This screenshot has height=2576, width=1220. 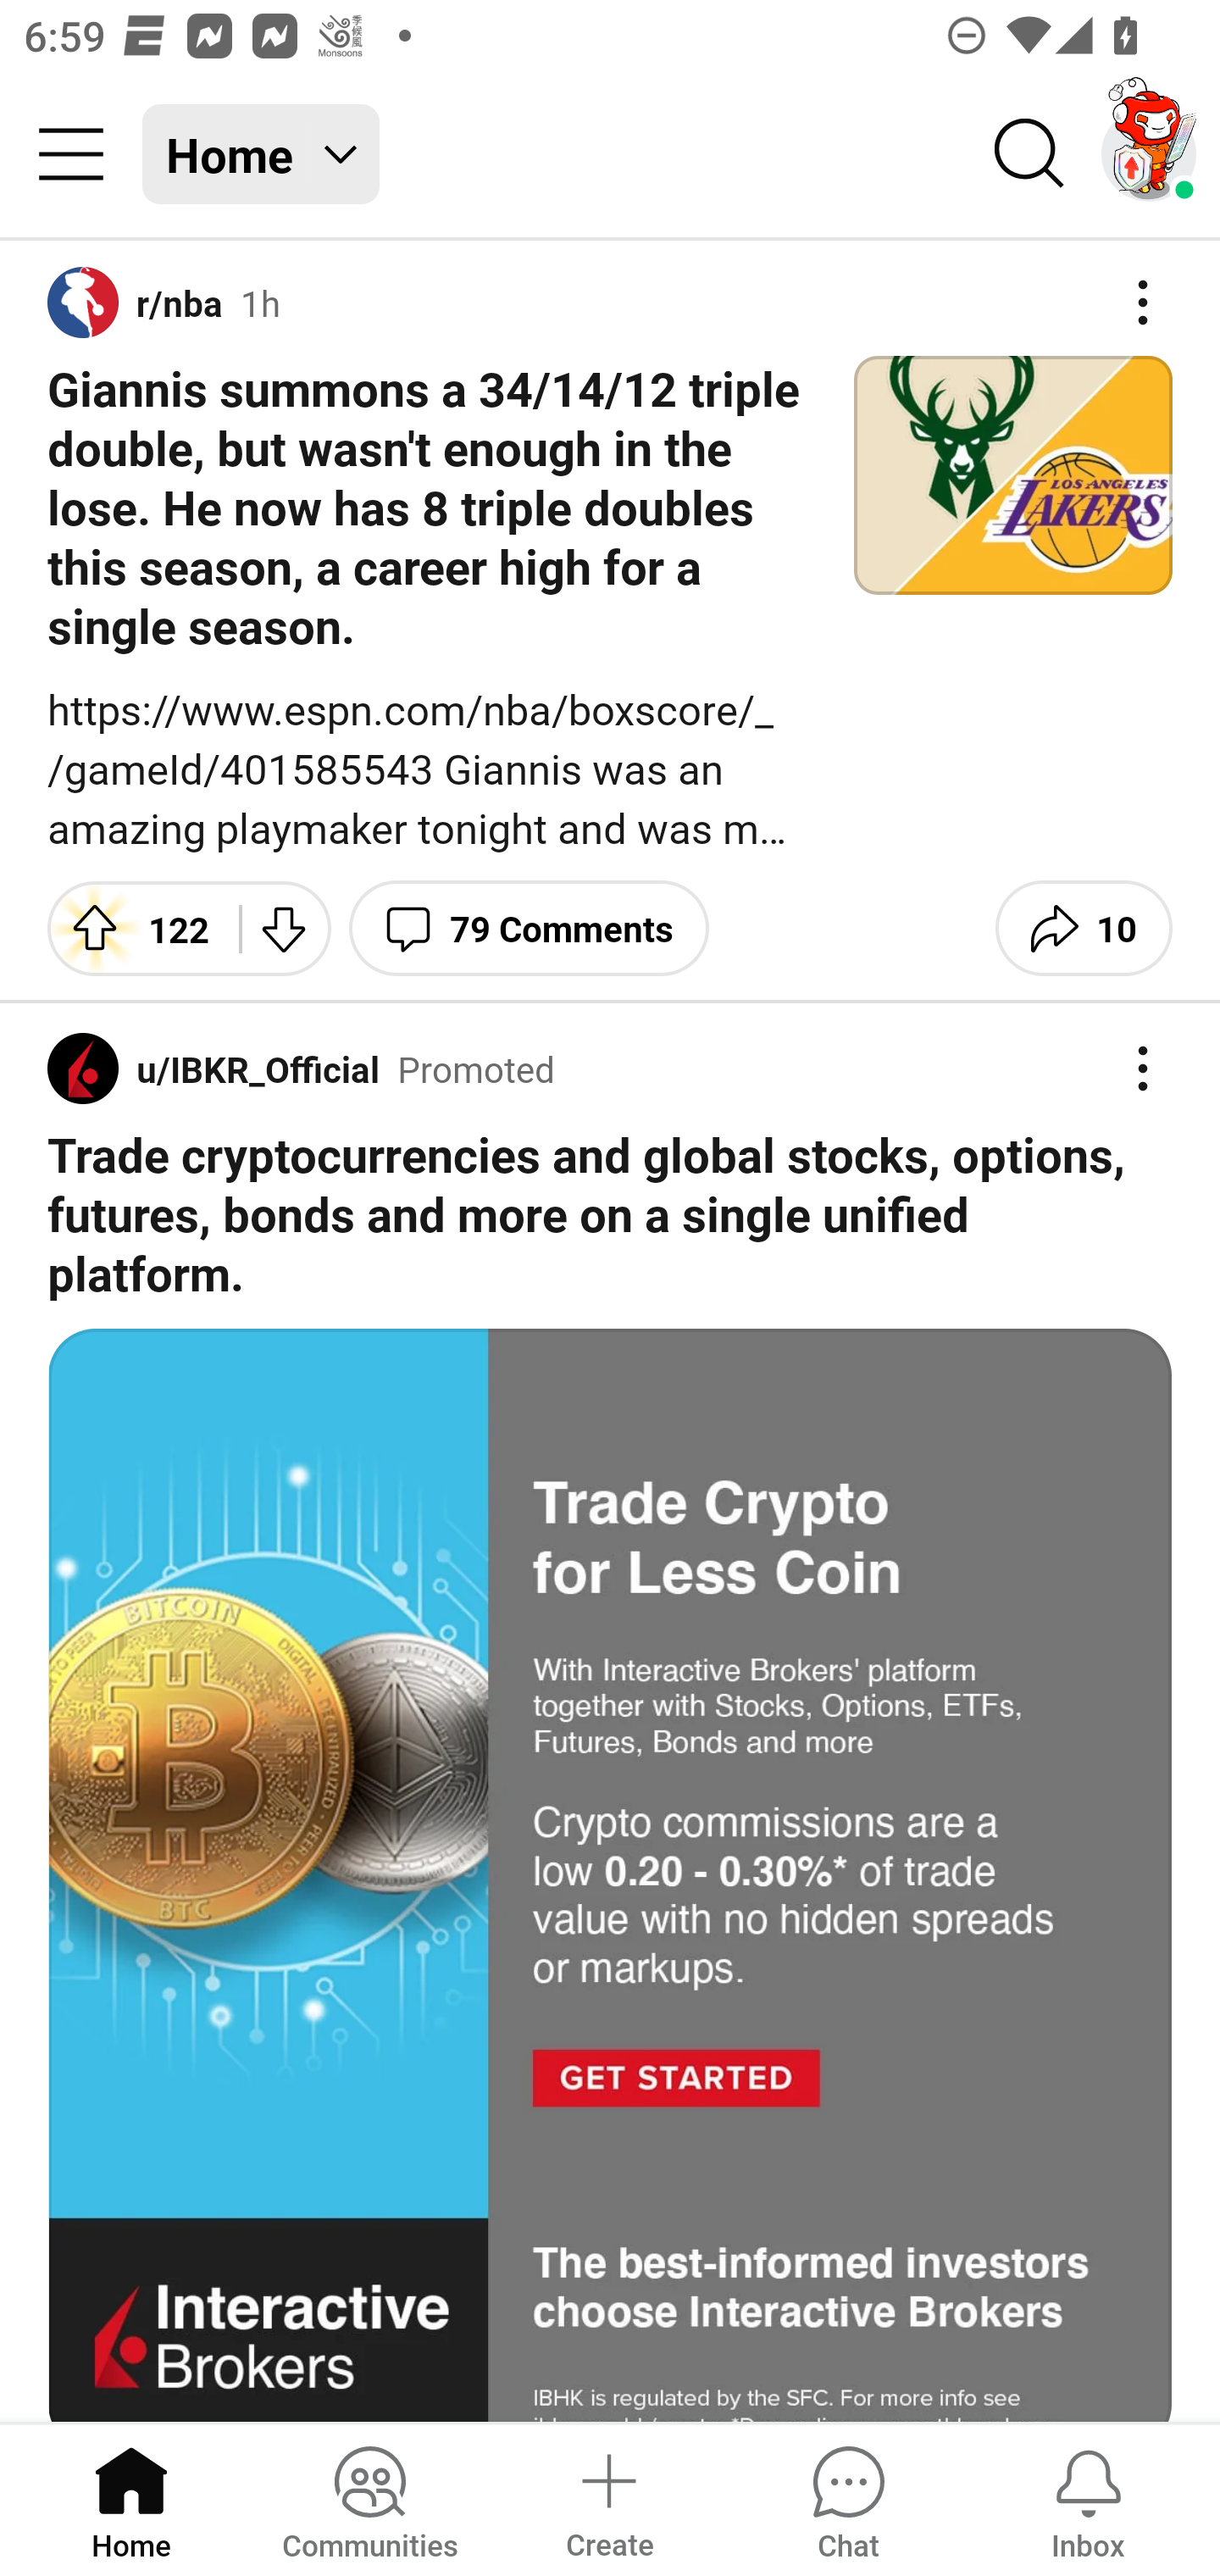 I want to click on Search, so click(x=1030, y=154).